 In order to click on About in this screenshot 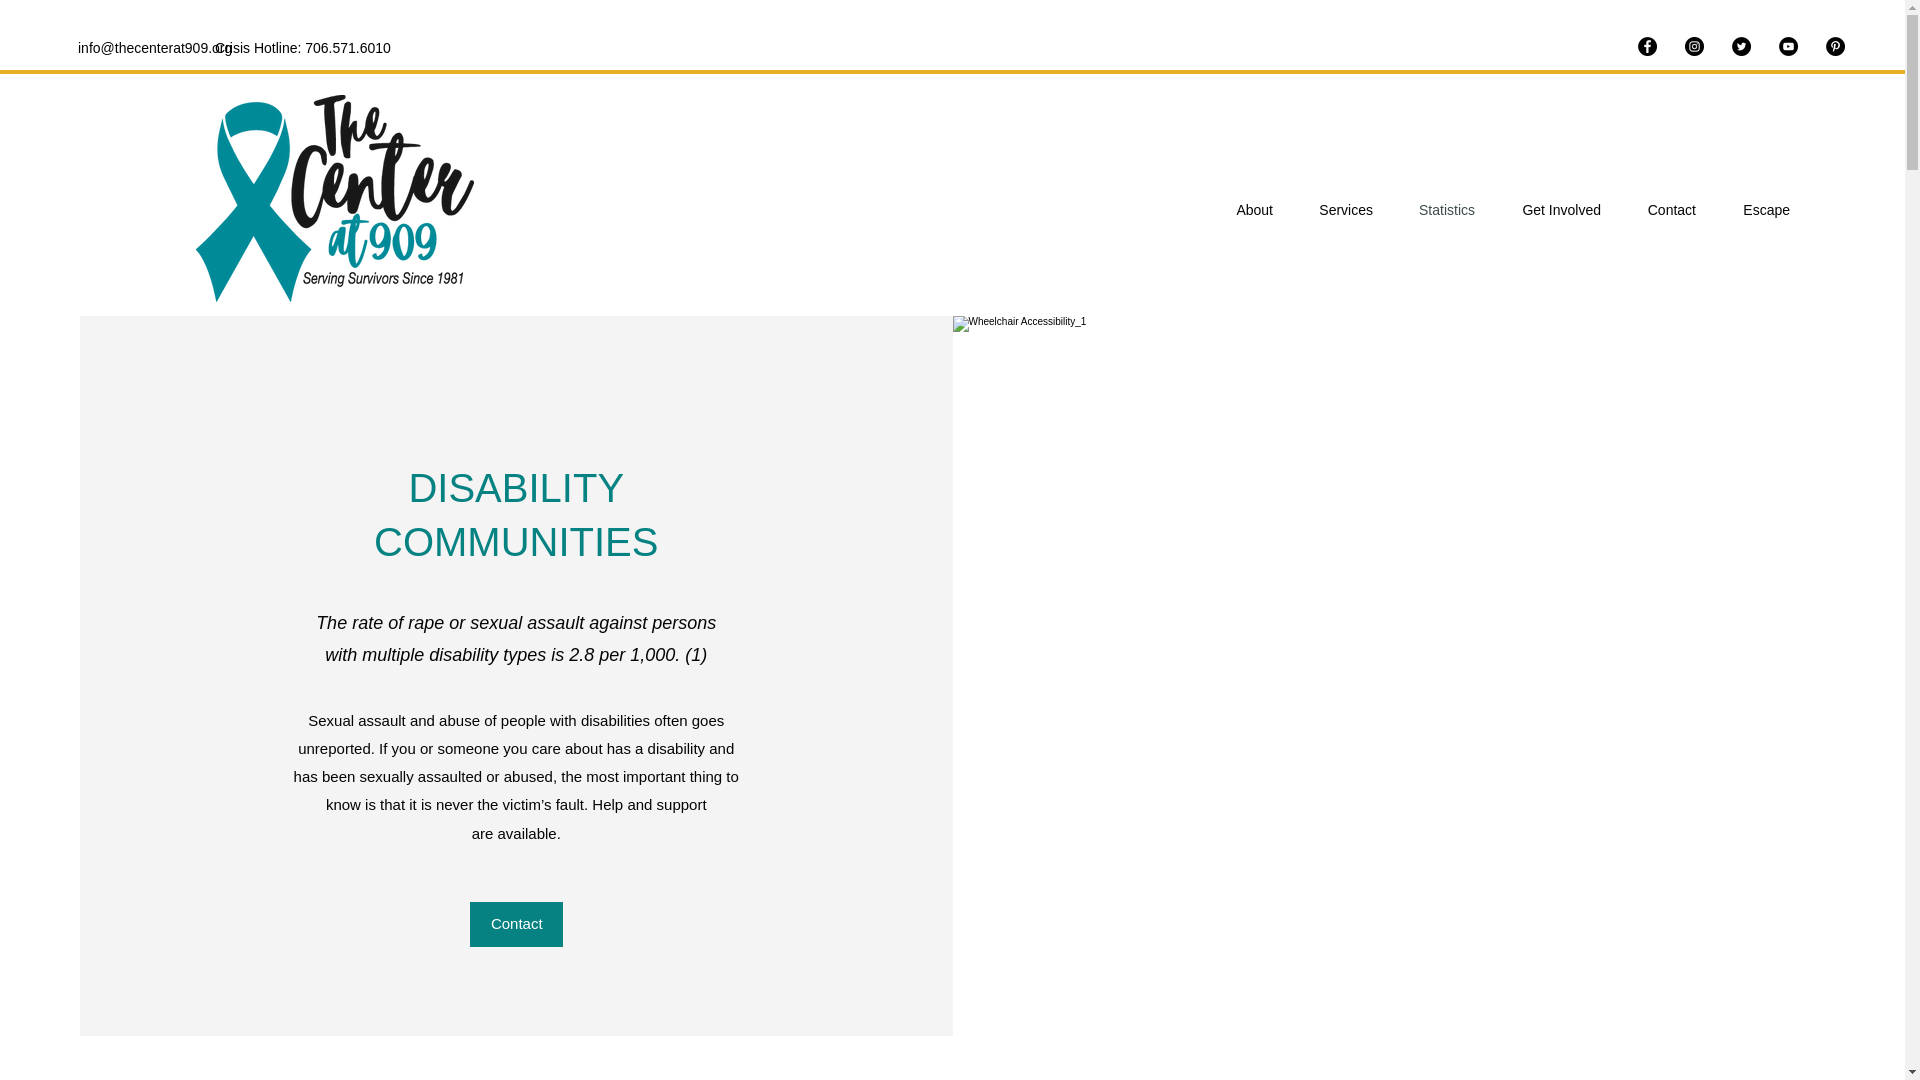, I will do `click(1241, 210)`.